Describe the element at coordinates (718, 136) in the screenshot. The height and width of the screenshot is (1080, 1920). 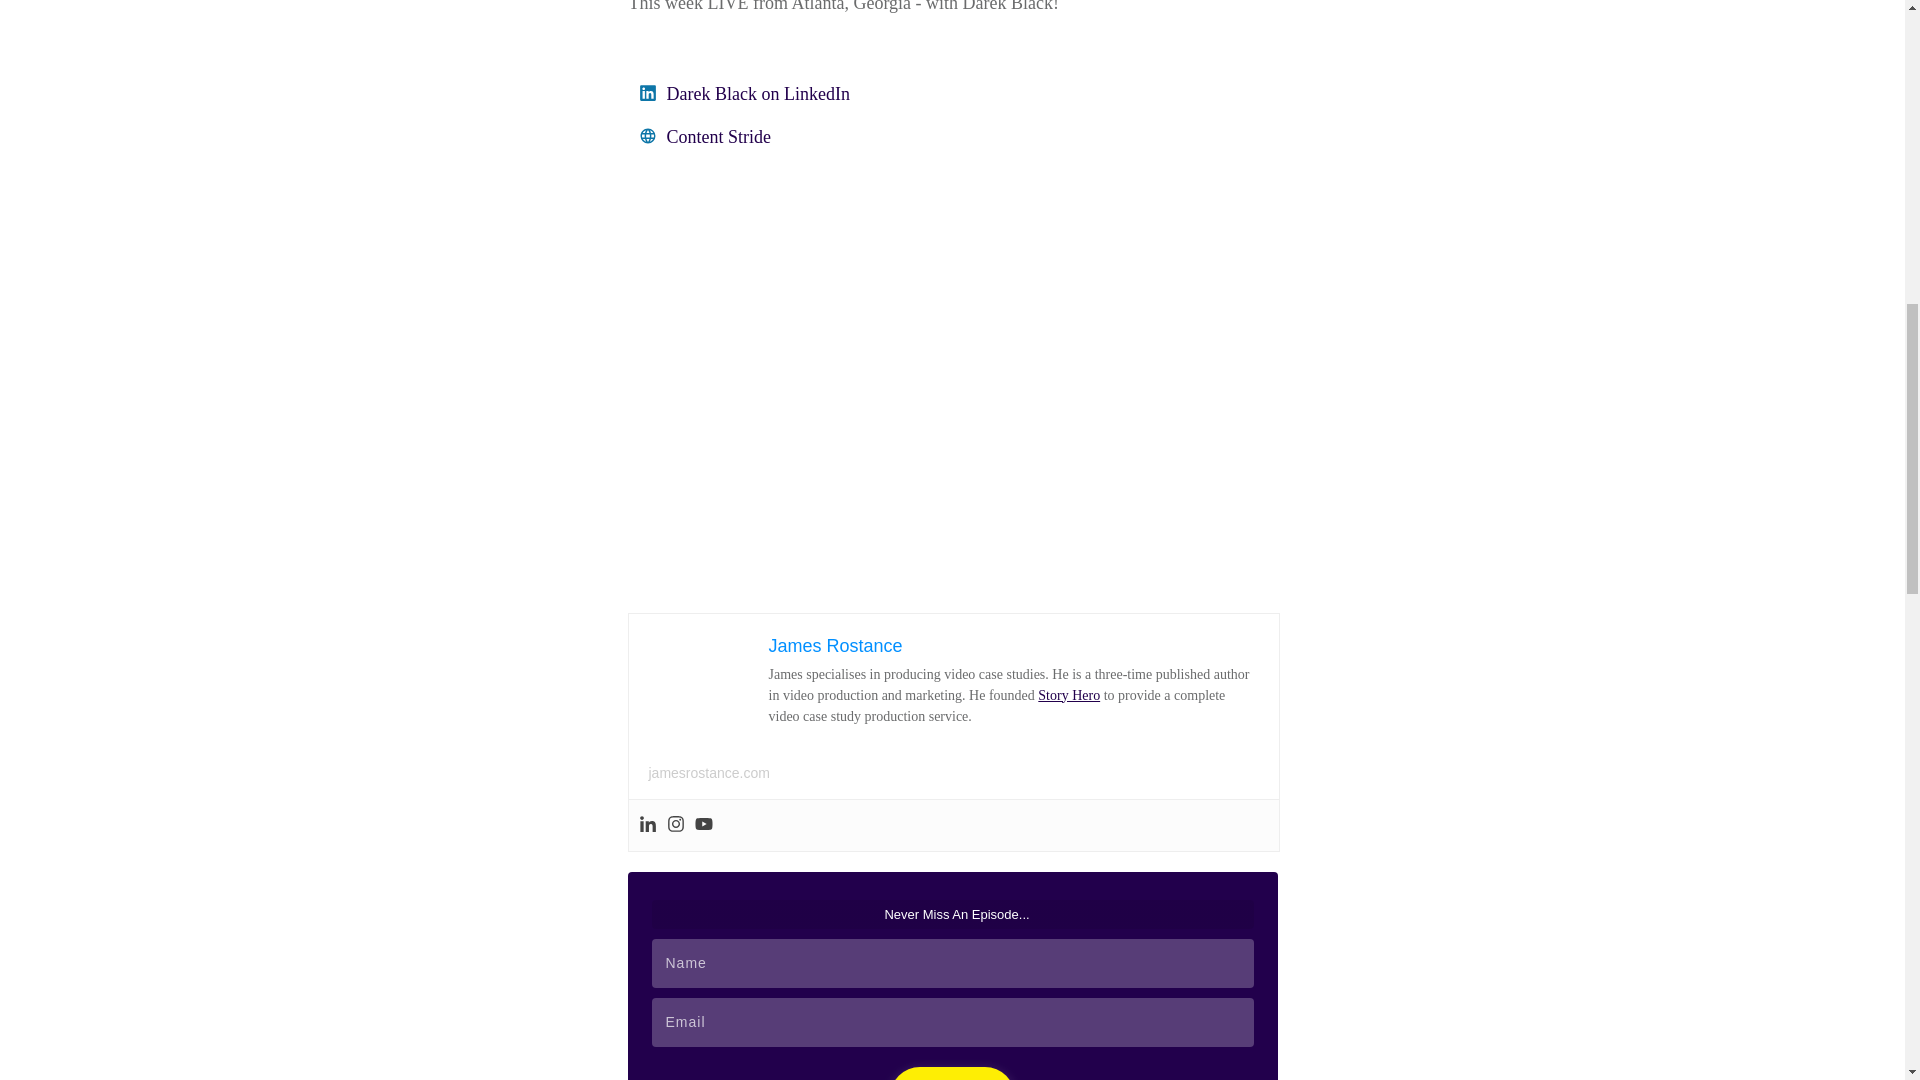
I see `Content Stride` at that location.